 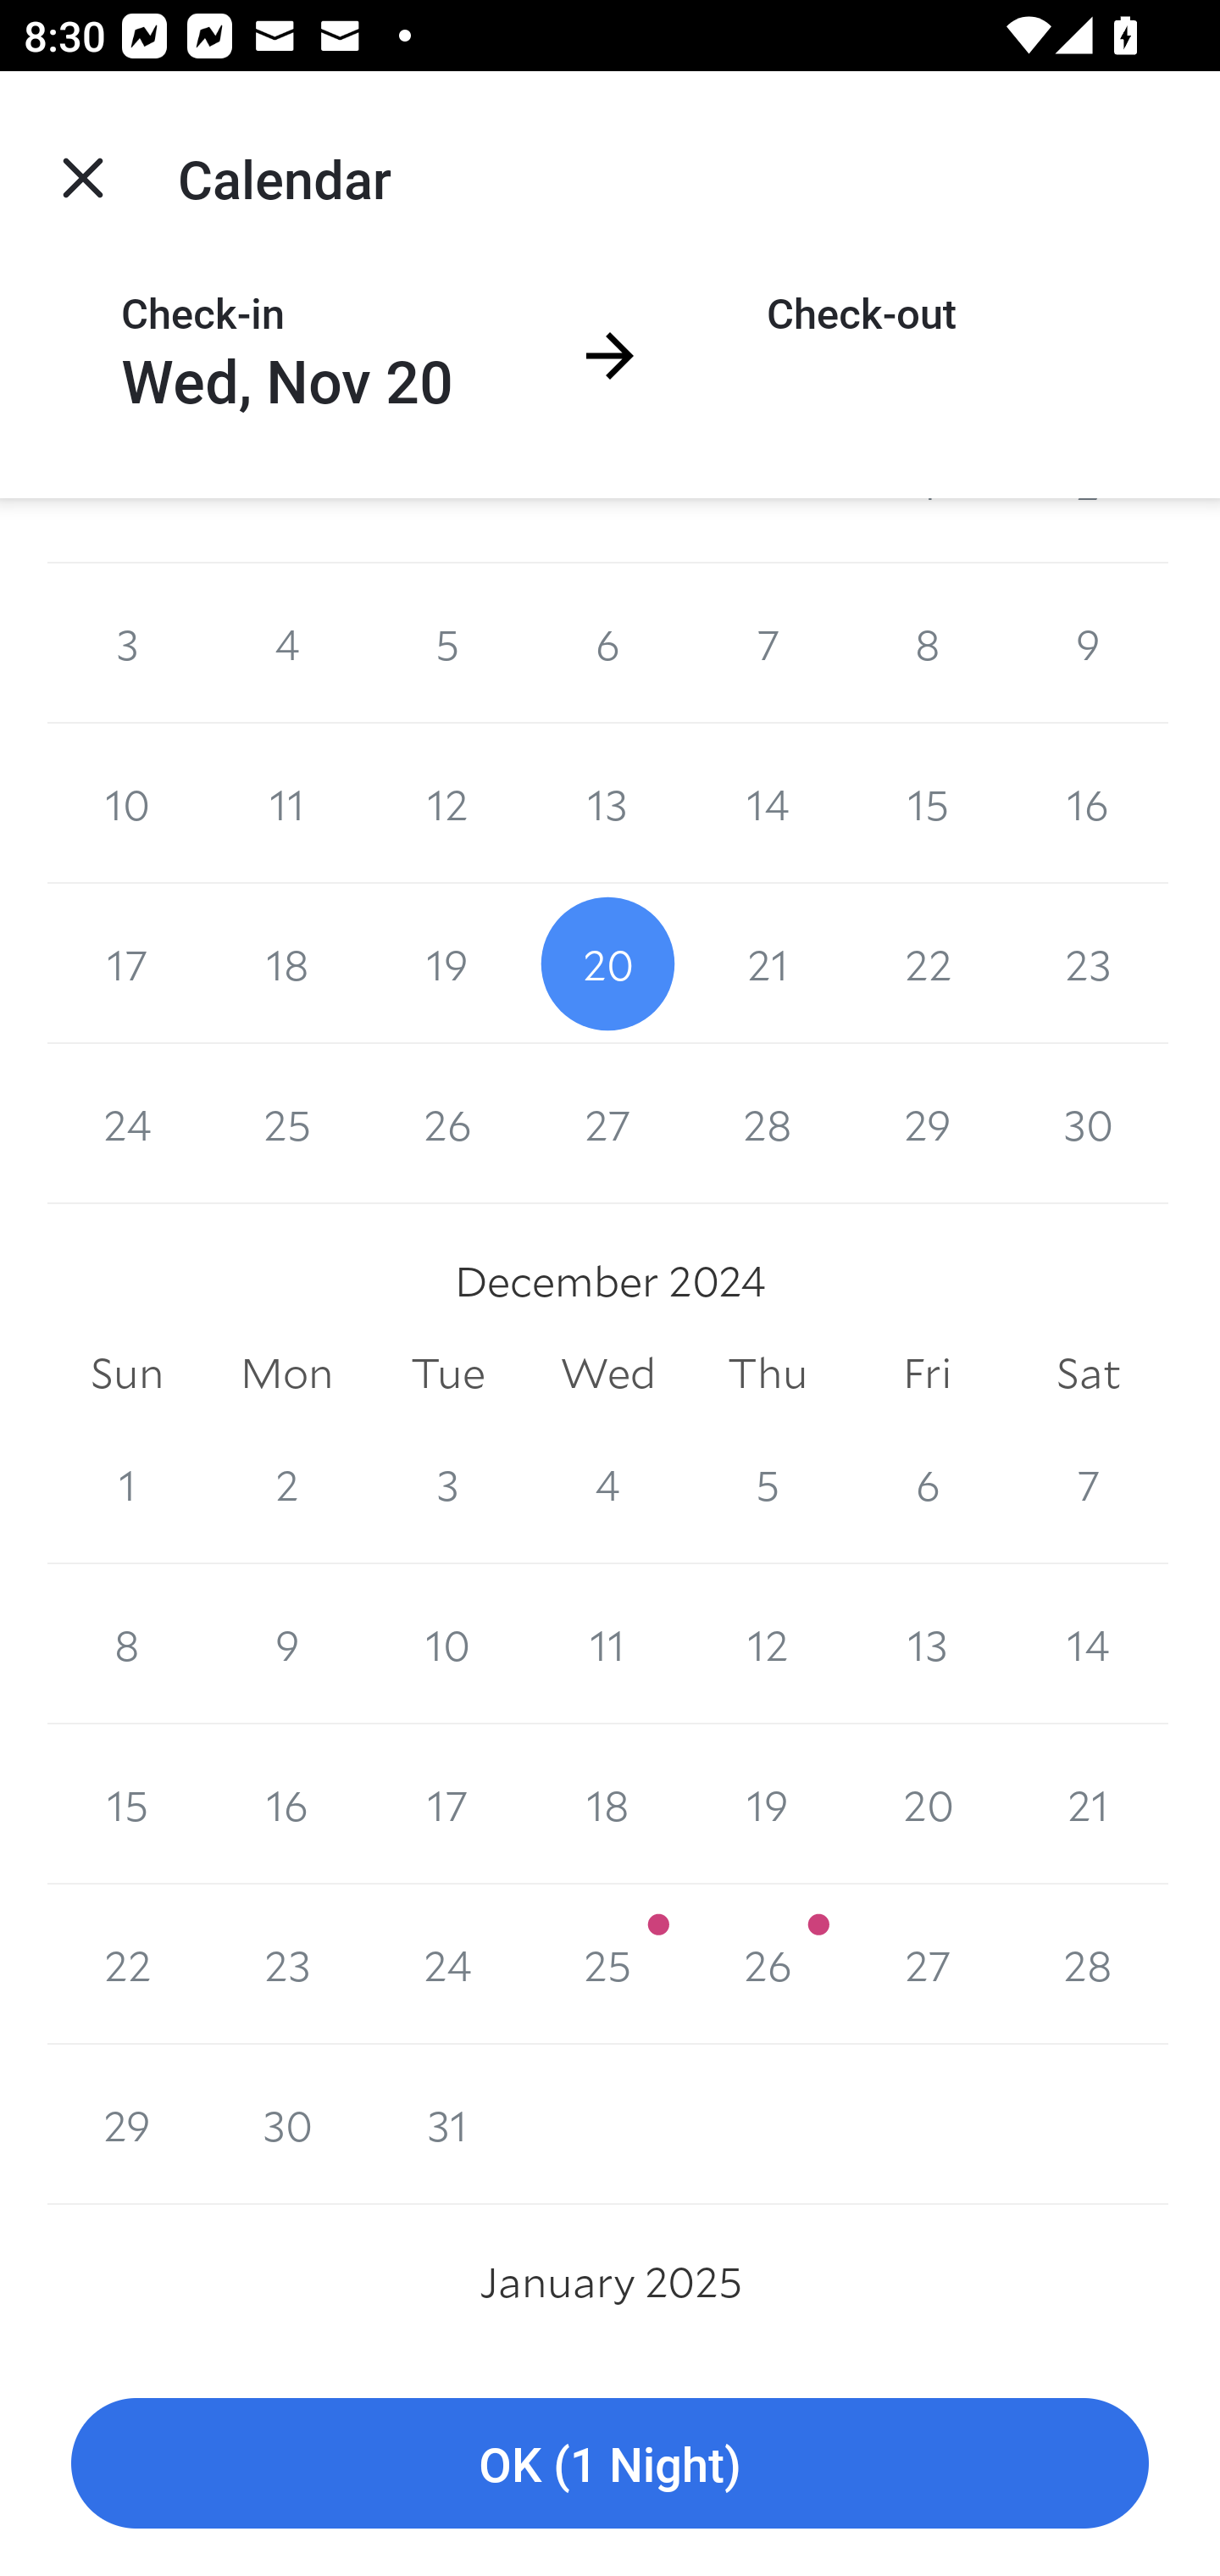 What do you see at coordinates (608, 1643) in the screenshot?
I see `11 11 December 2024` at bounding box center [608, 1643].